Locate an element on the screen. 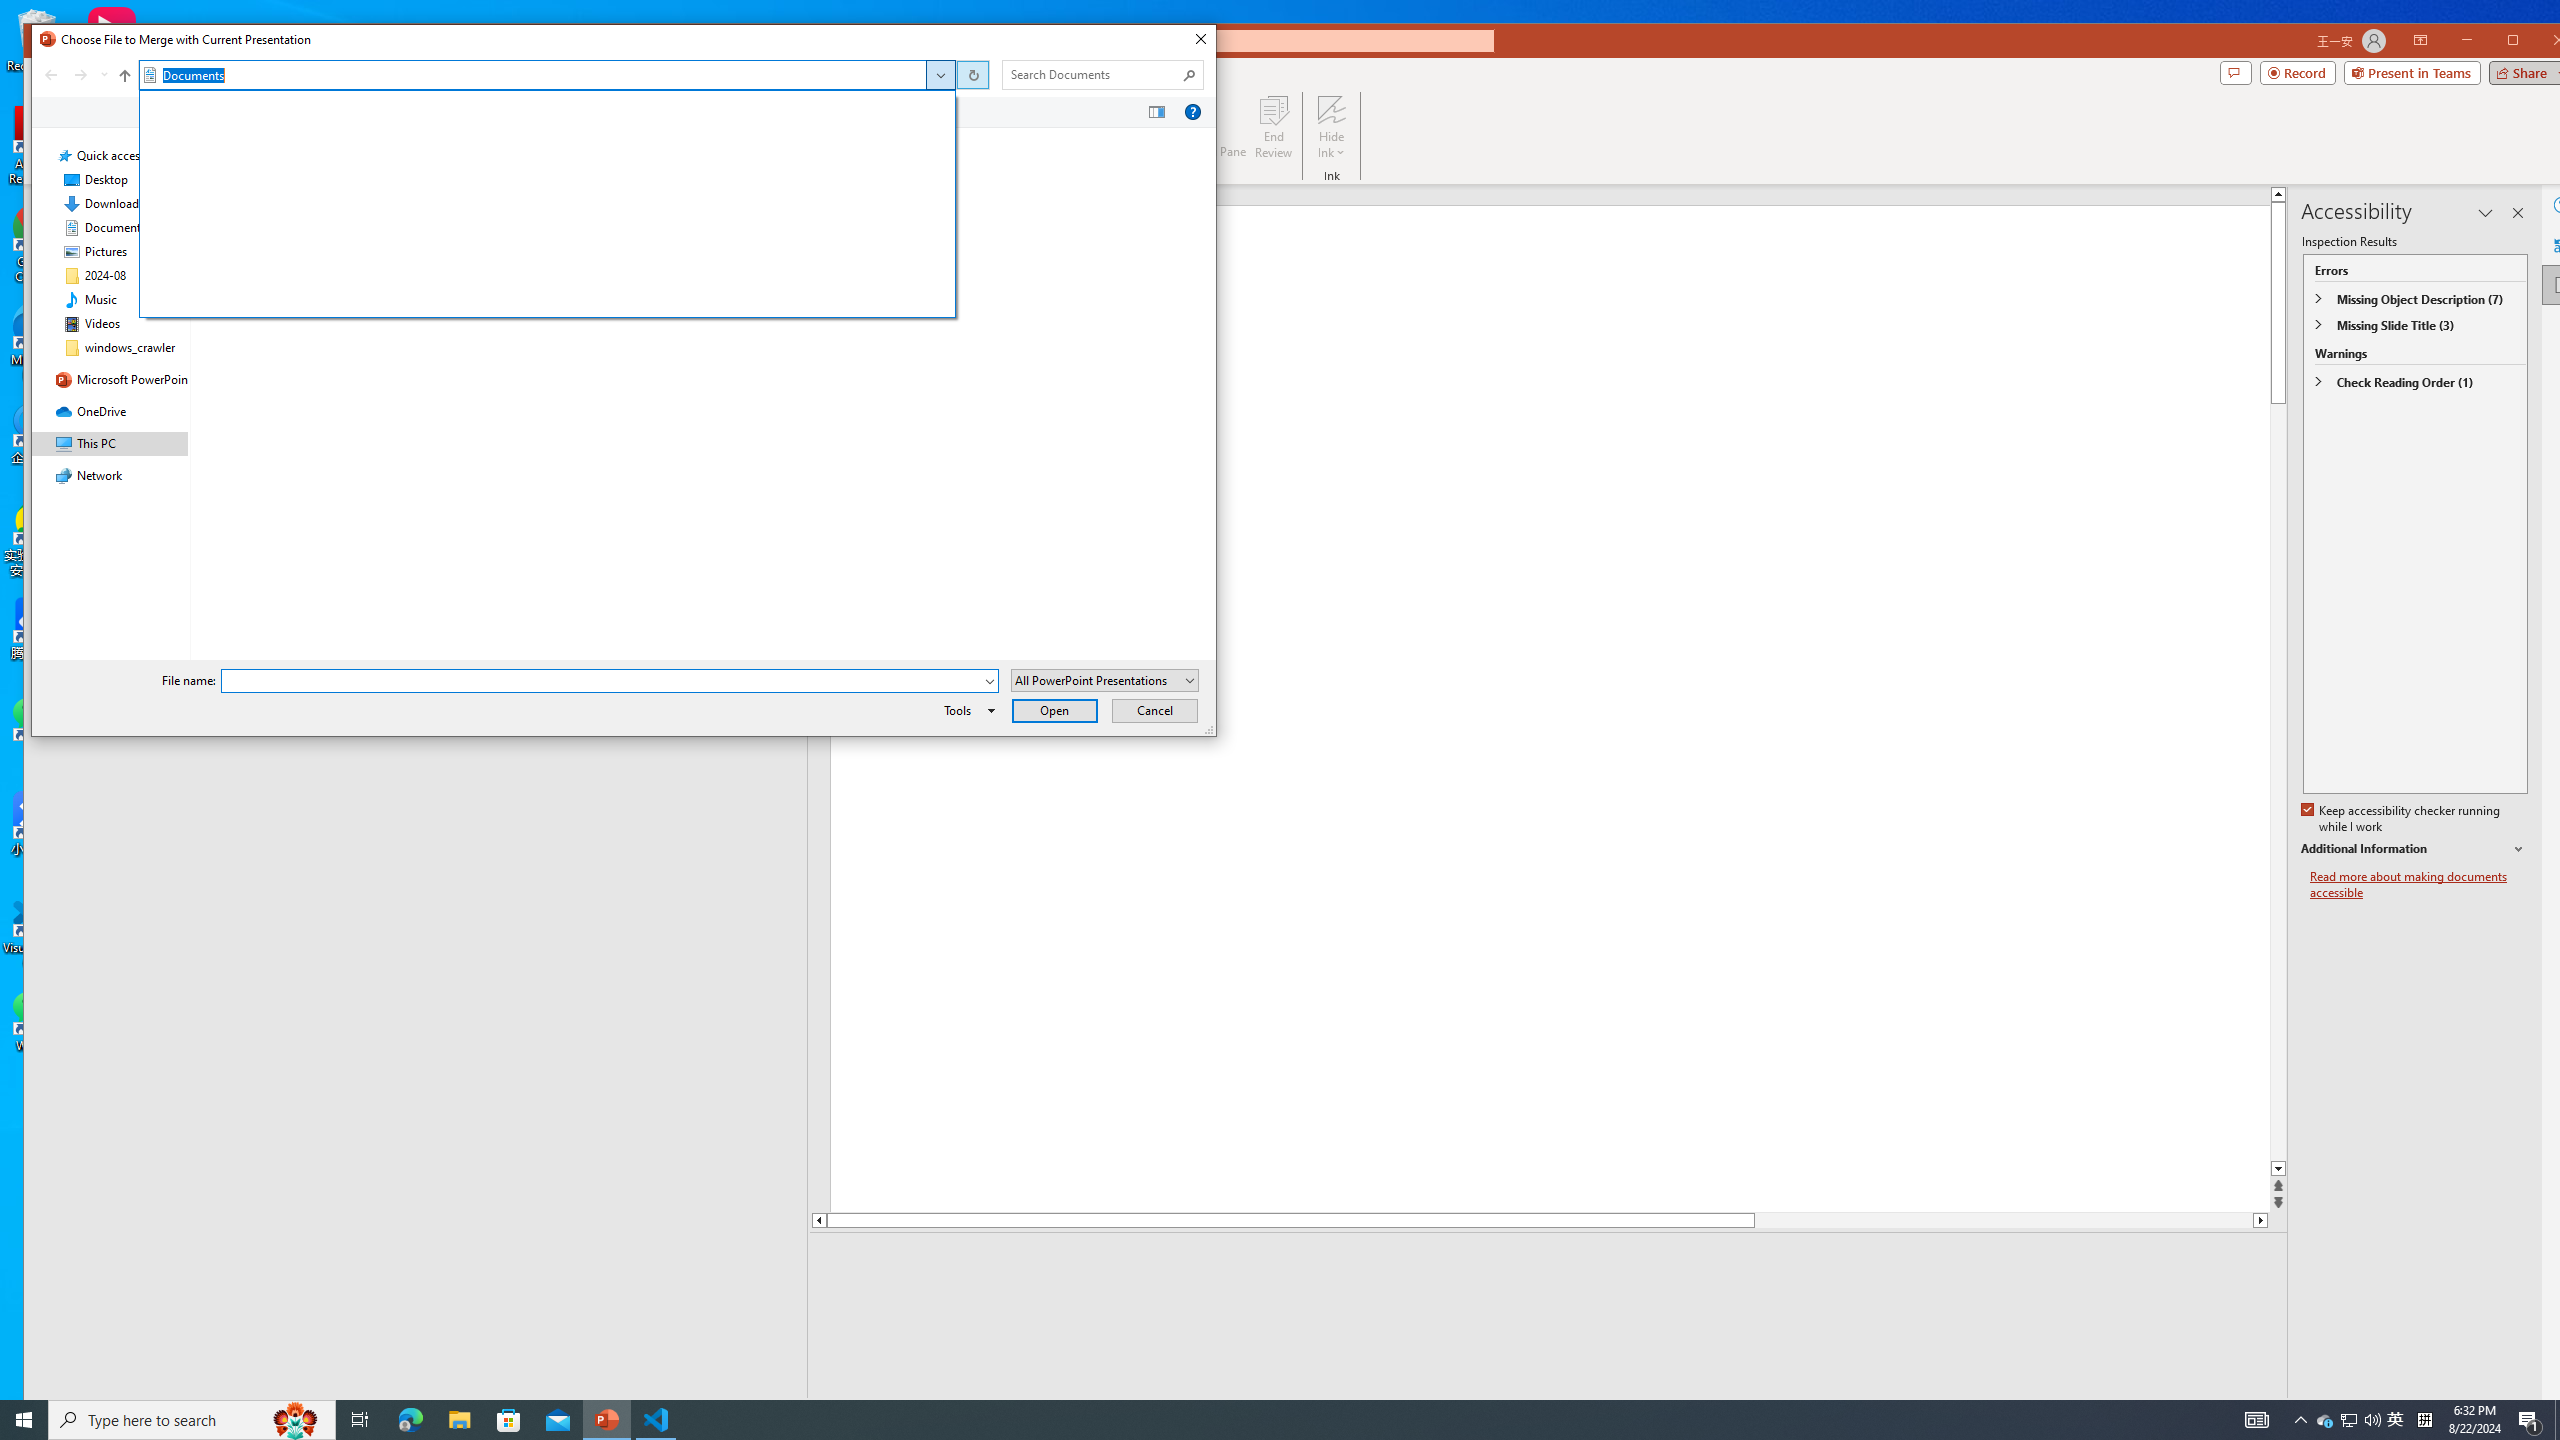 This screenshot has height=1440, width=2560. Maximize is located at coordinates (2542, 42).